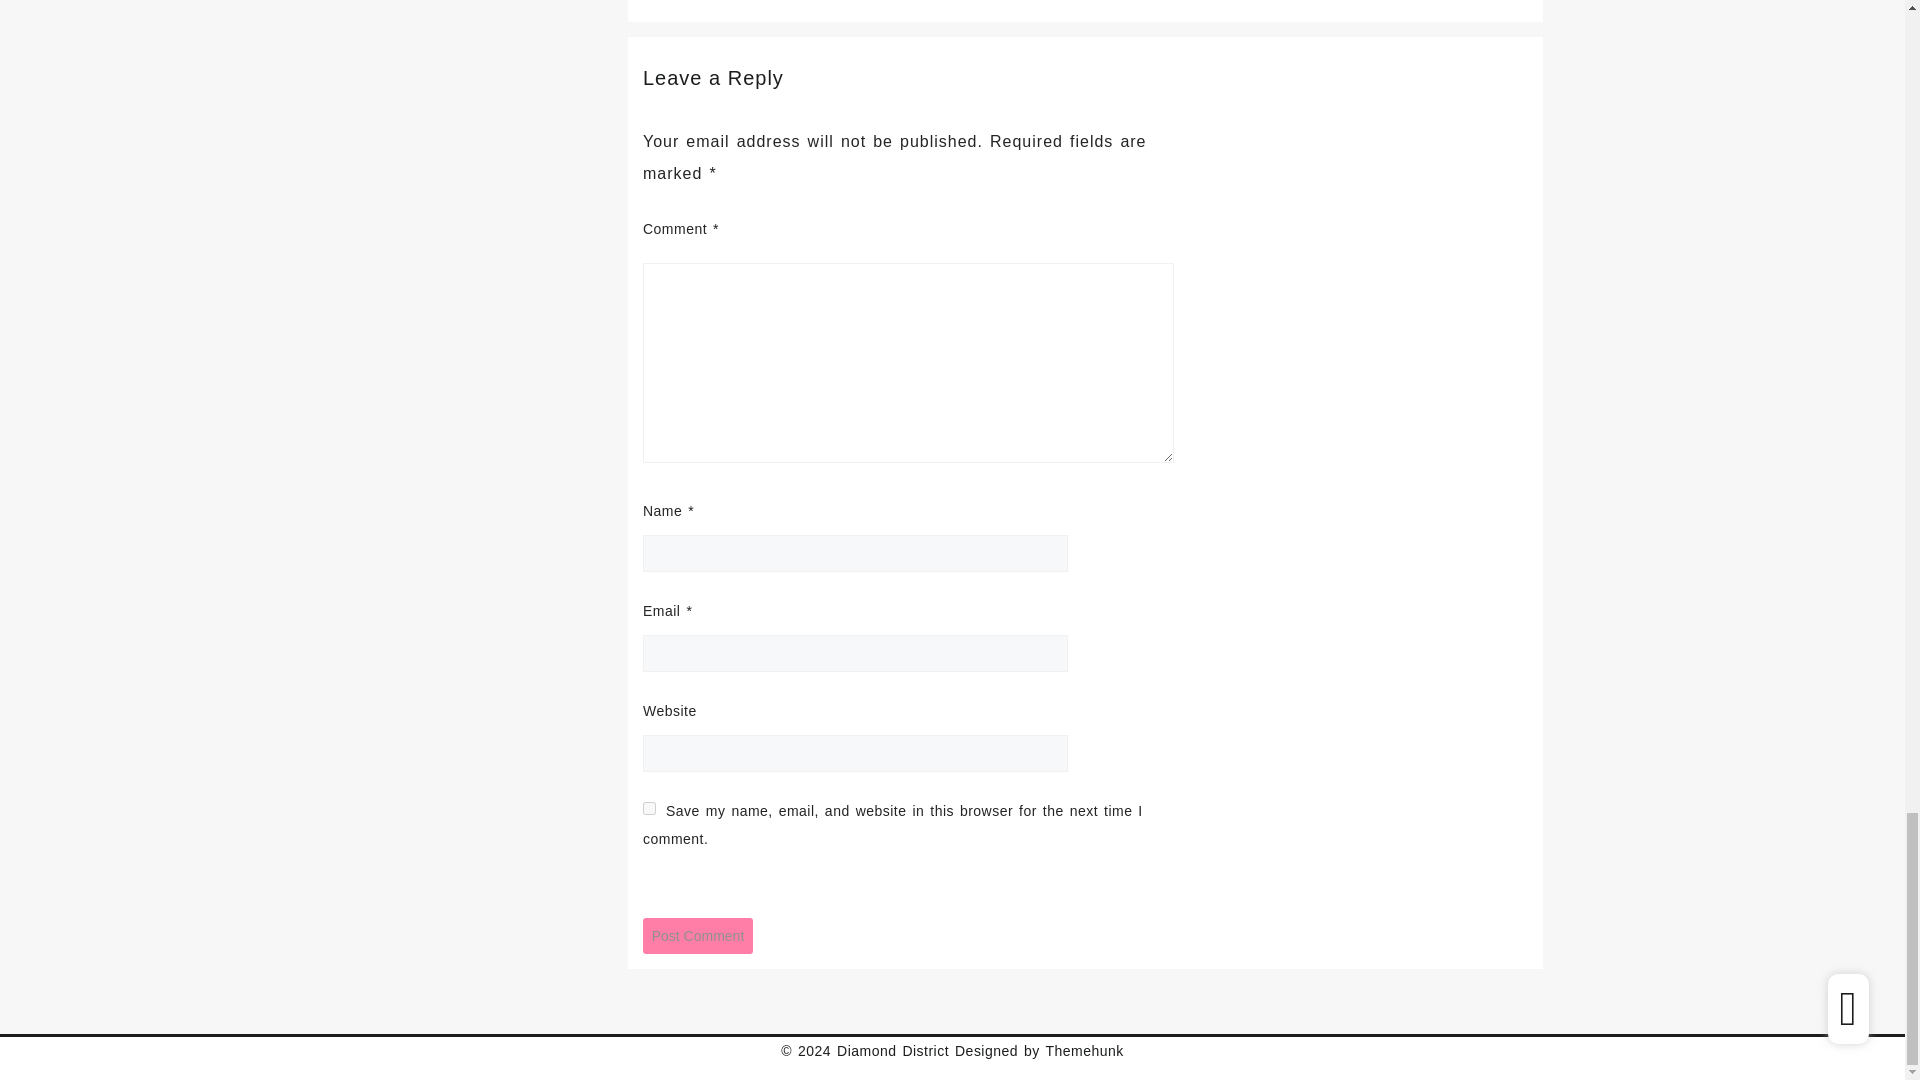 Image resolution: width=1920 pixels, height=1080 pixels. What do you see at coordinates (698, 936) in the screenshot?
I see `Post Comment` at bounding box center [698, 936].